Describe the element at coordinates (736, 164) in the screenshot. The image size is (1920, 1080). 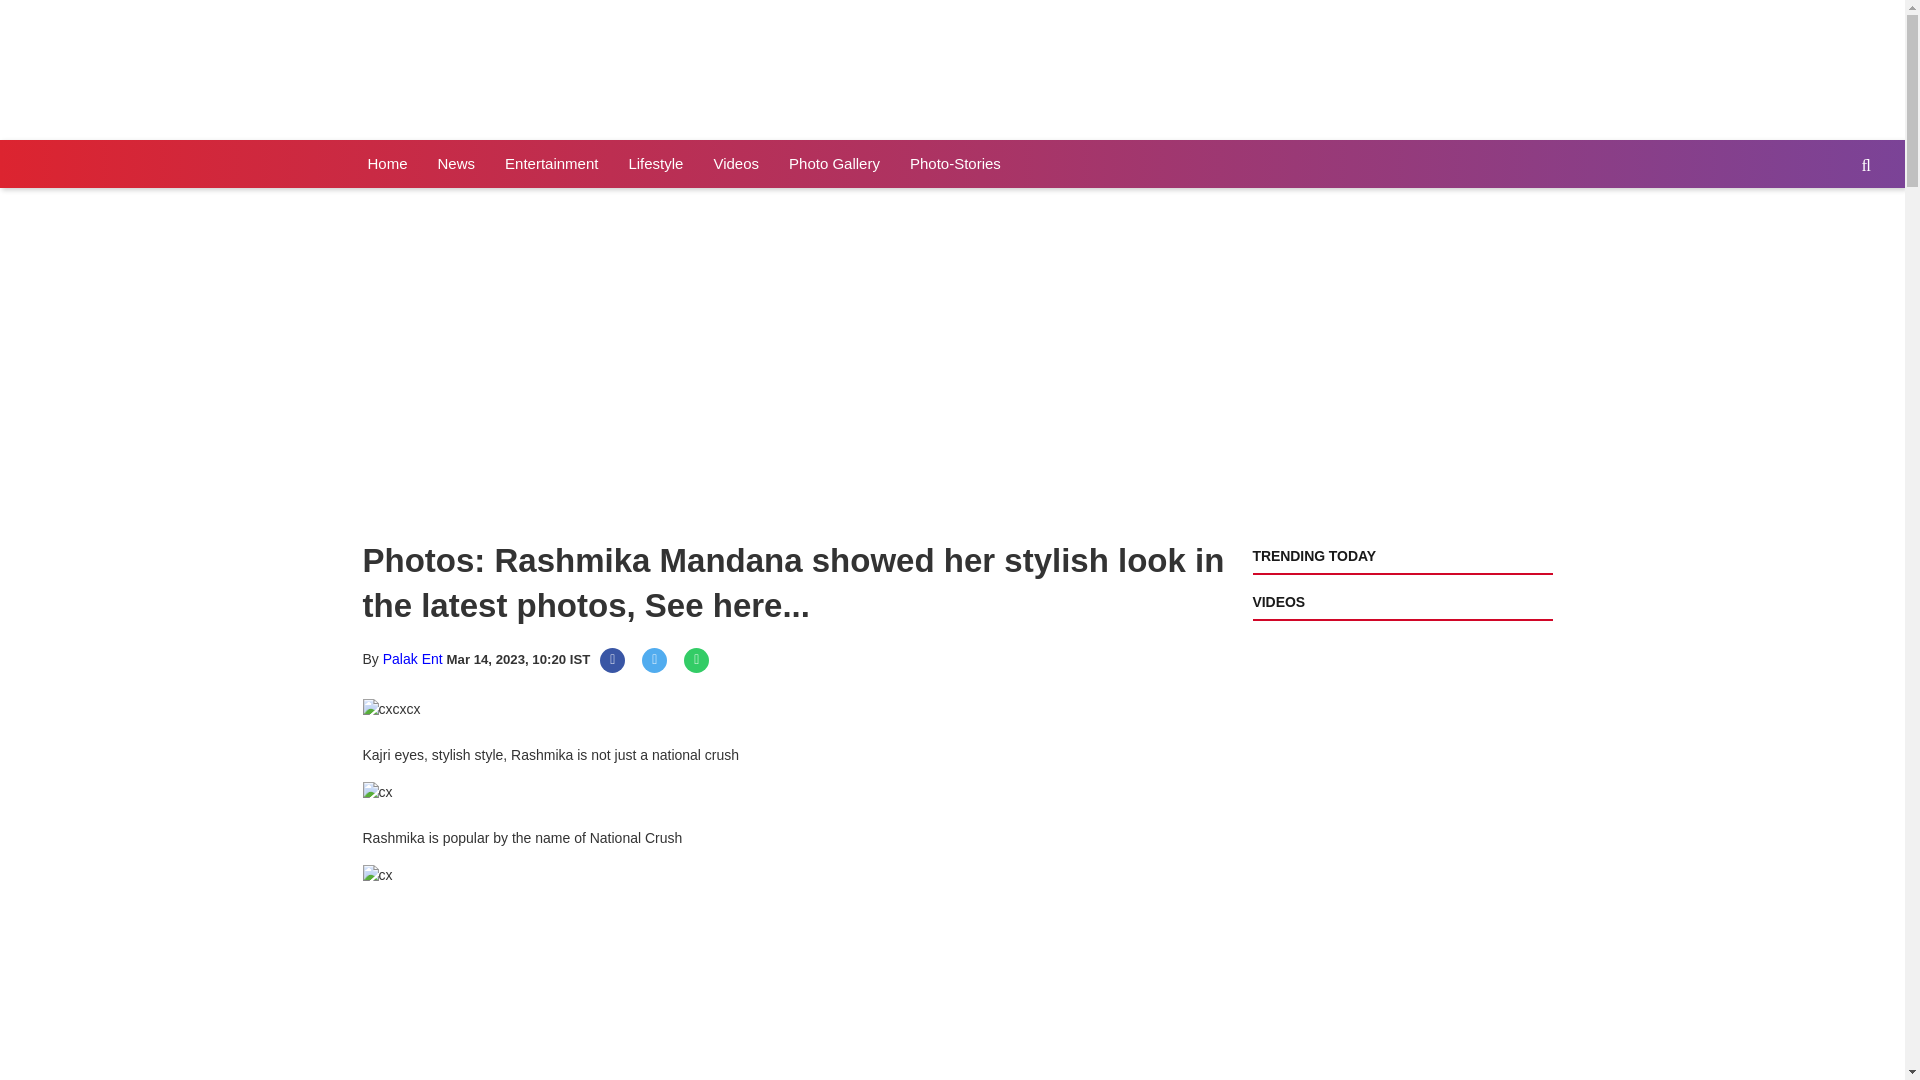
I see `Videos` at that location.